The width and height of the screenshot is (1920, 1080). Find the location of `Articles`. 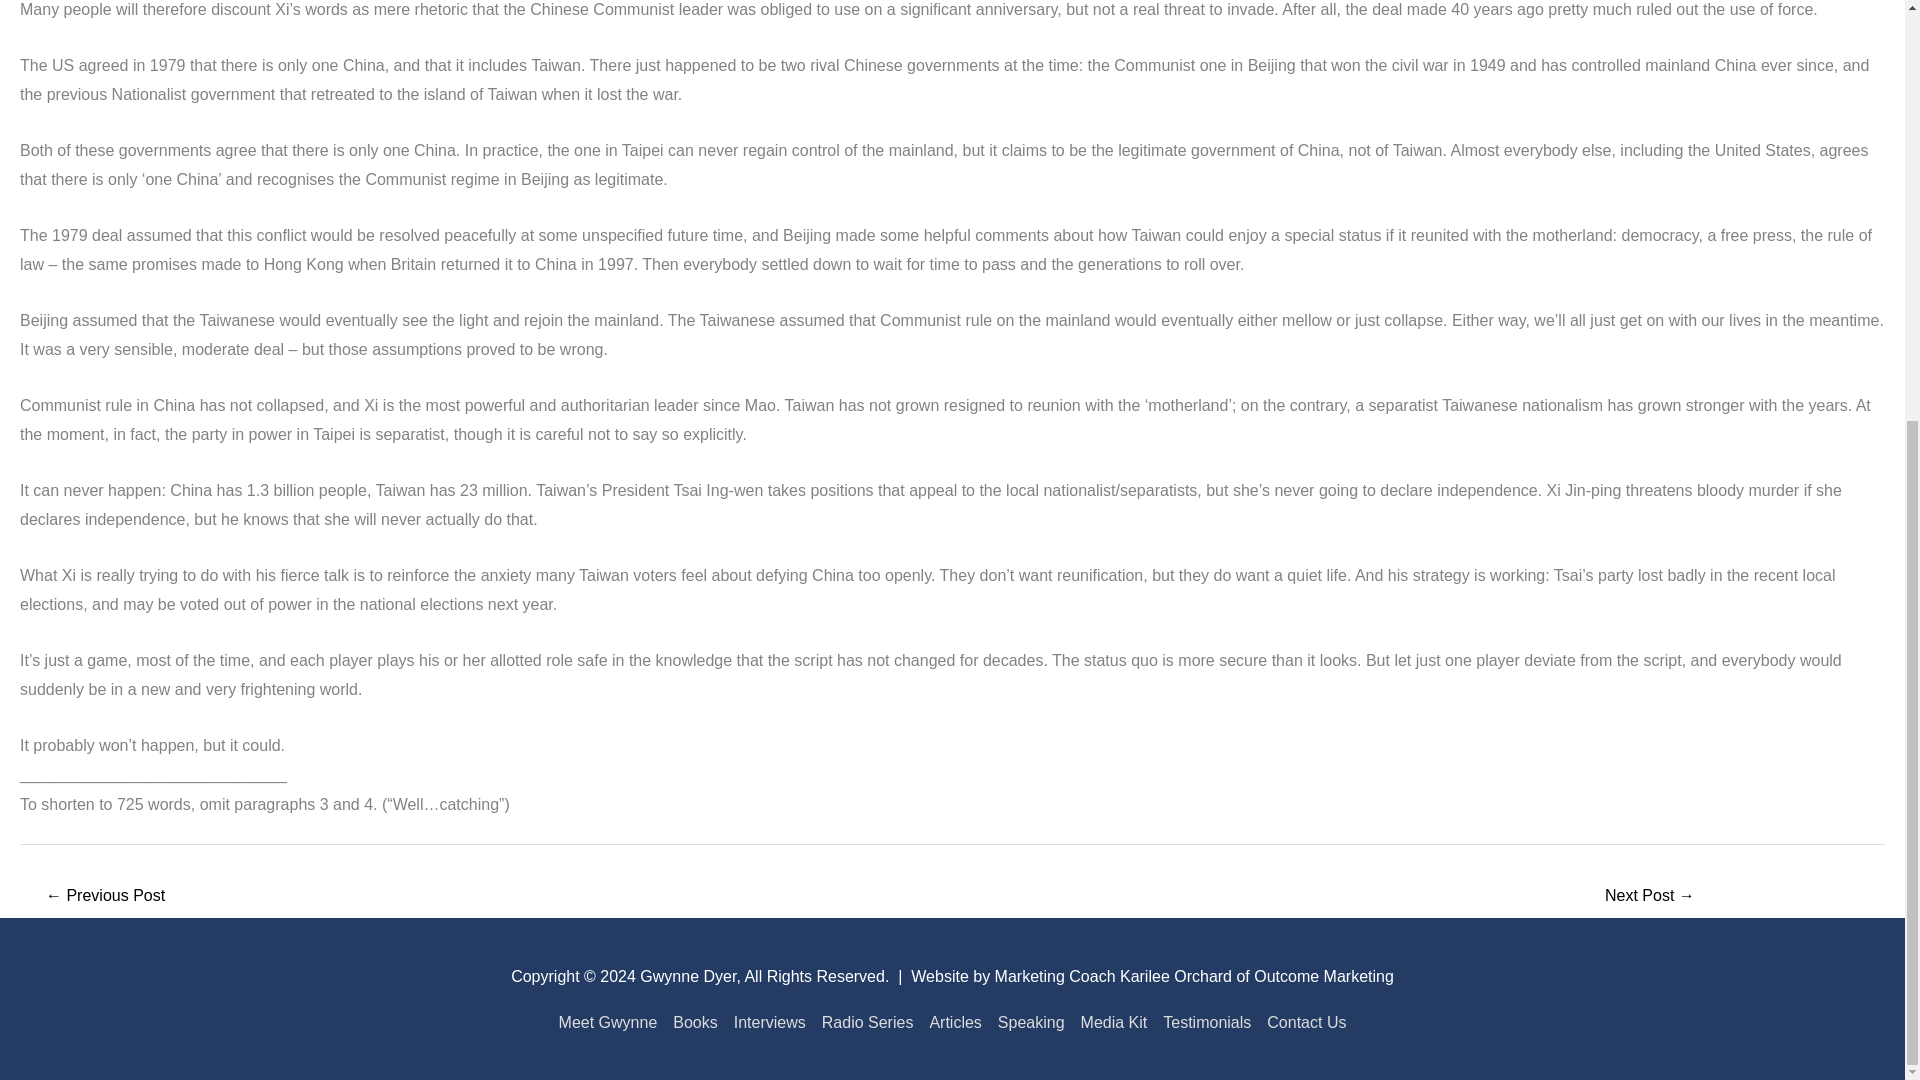

Articles is located at coordinates (954, 1022).